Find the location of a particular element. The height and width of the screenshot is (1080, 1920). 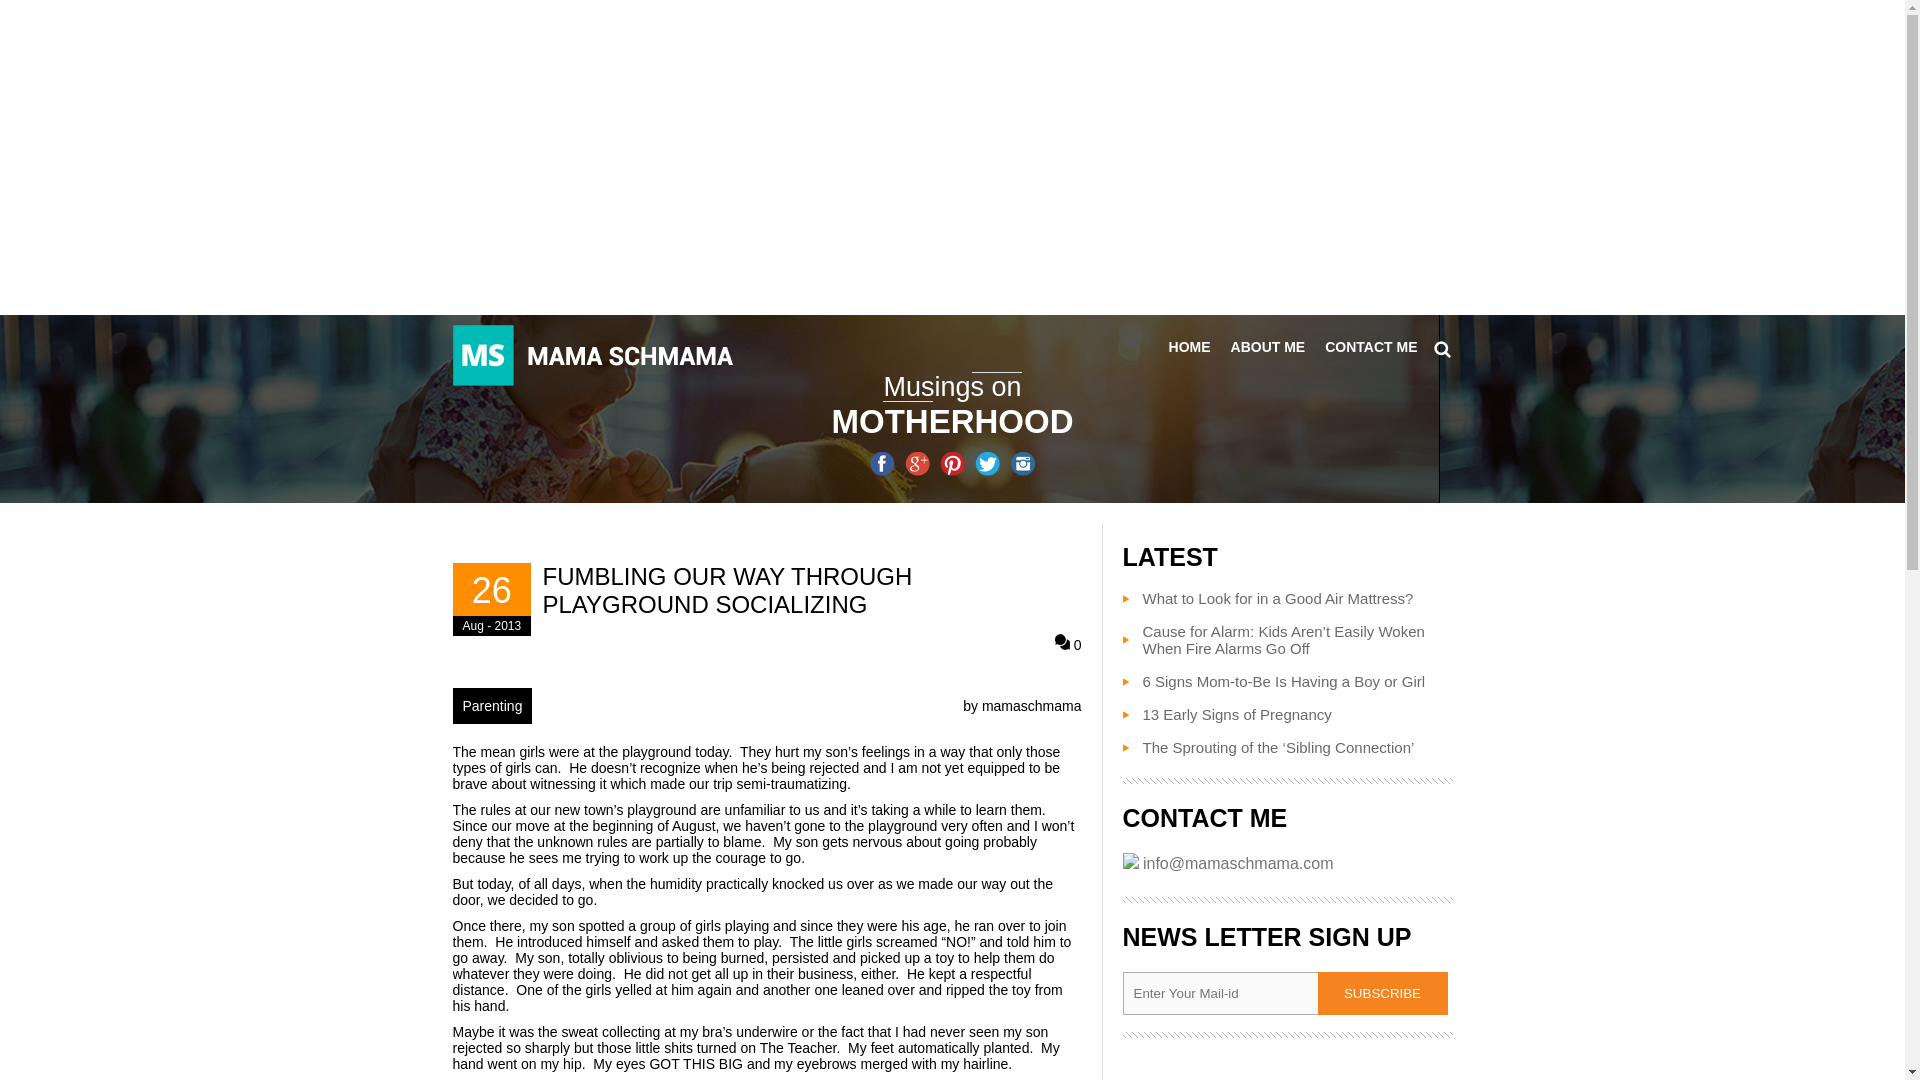

Rechercher is located at coordinates (1442, 348).